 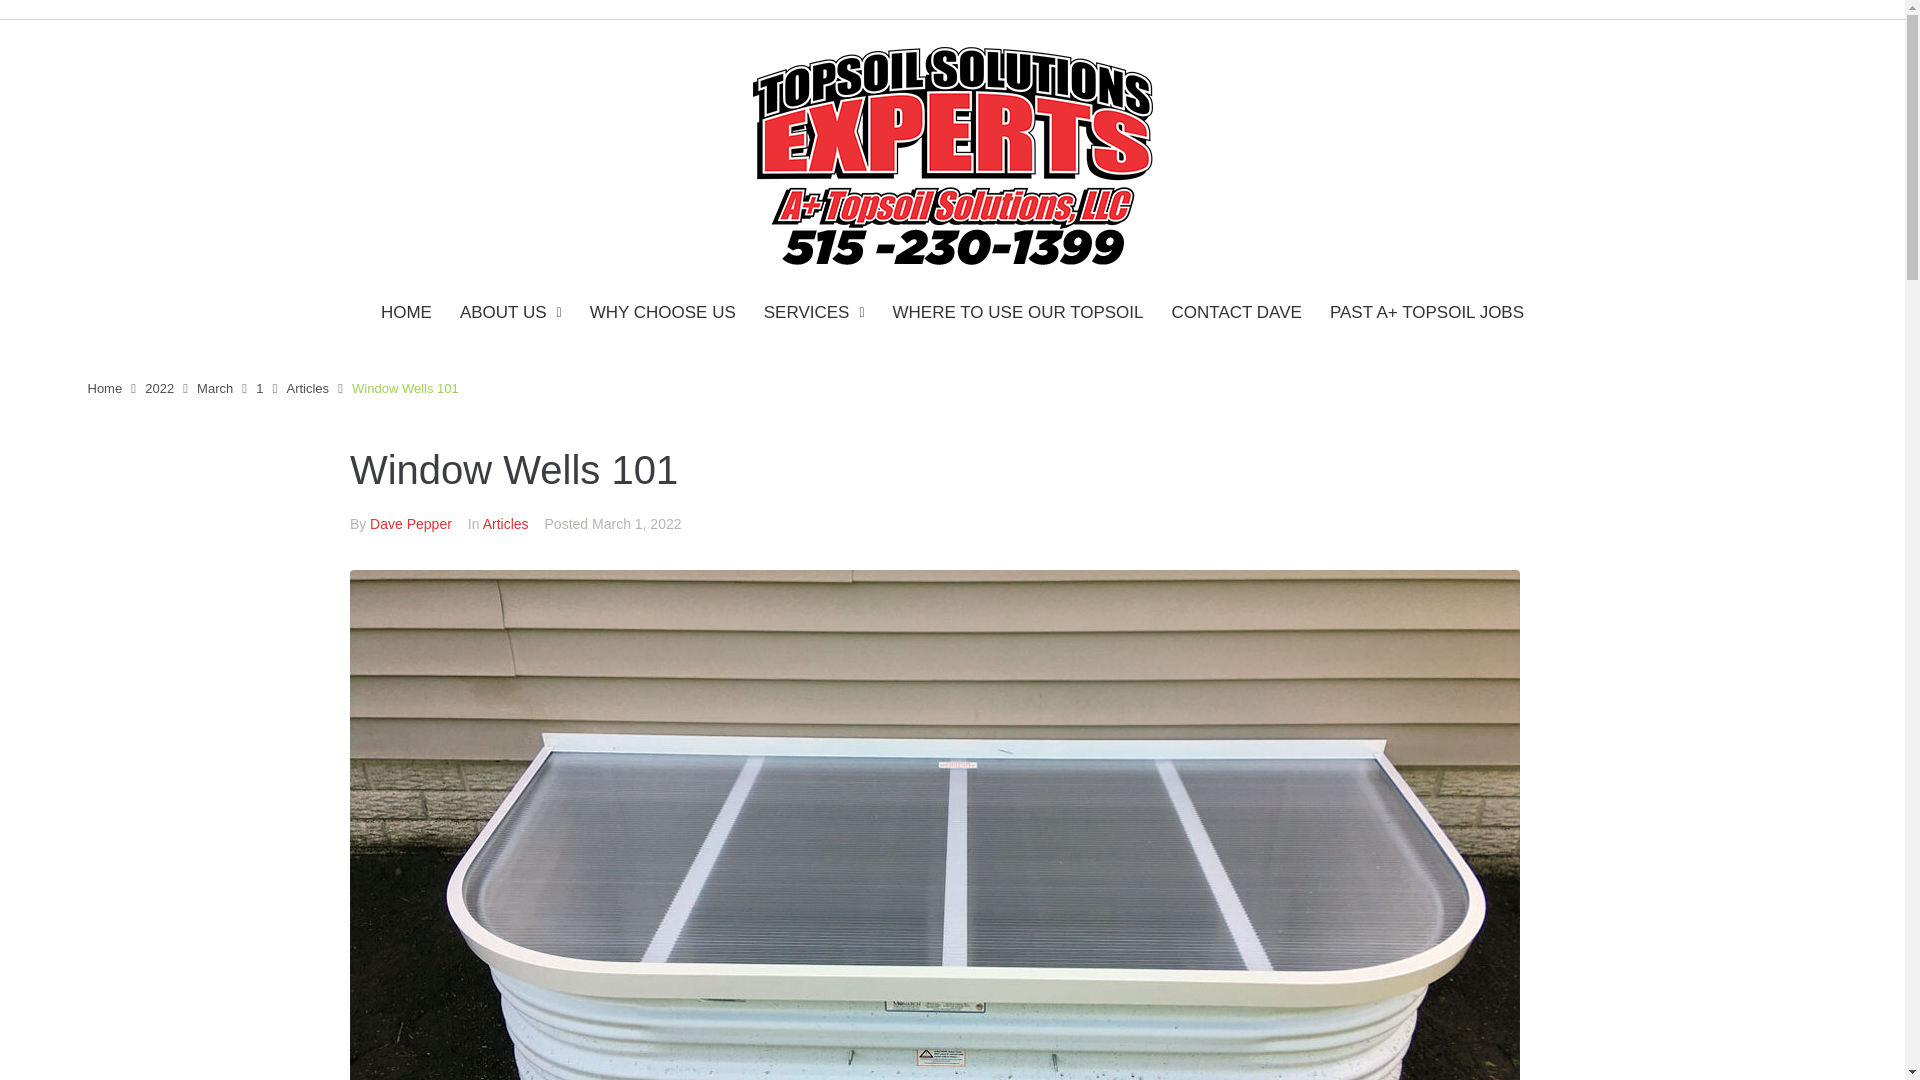 What do you see at coordinates (1236, 314) in the screenshot?
I see `CONTACT DAVE` at bounding box center [1236, 314].